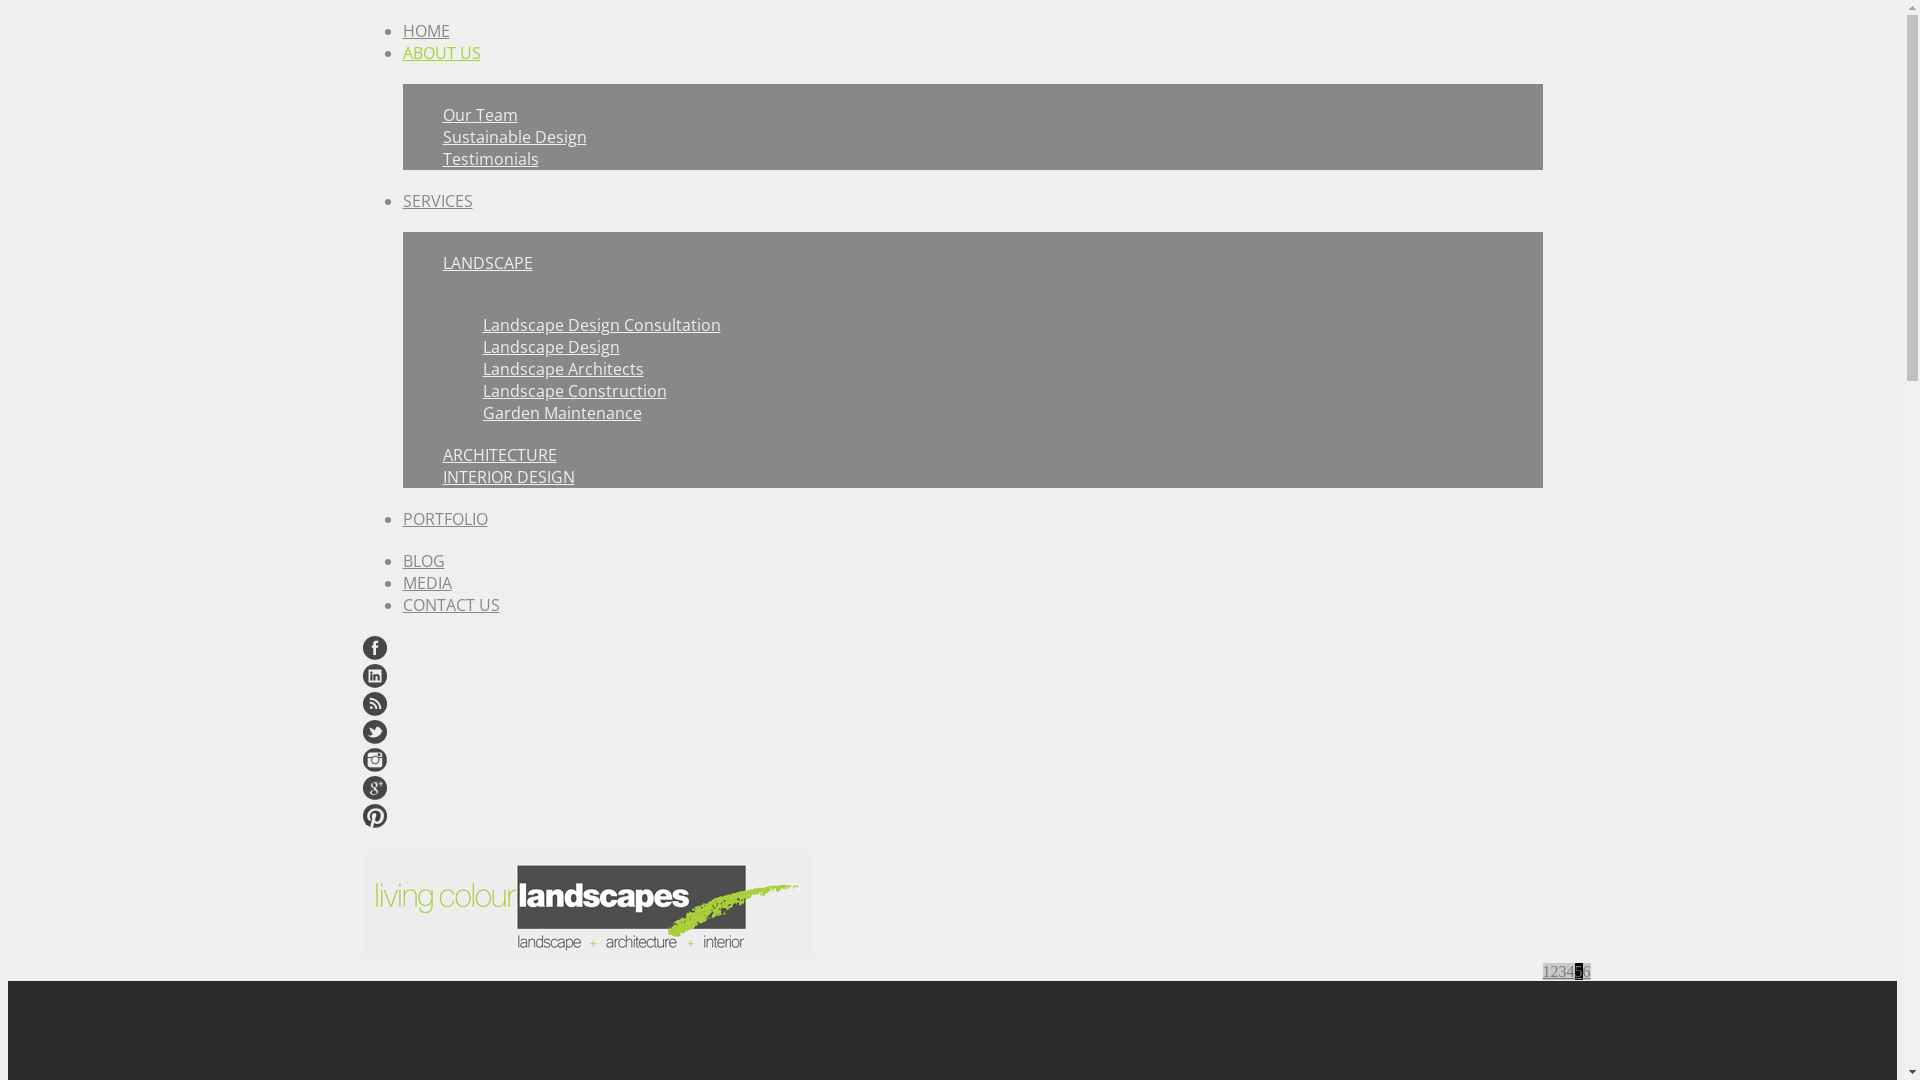 This screenshot has height=1080, width=1920. Describe the element at coordinates (508, 477) in the screenshot. I see `INTERIOR DESIGN` at that location.